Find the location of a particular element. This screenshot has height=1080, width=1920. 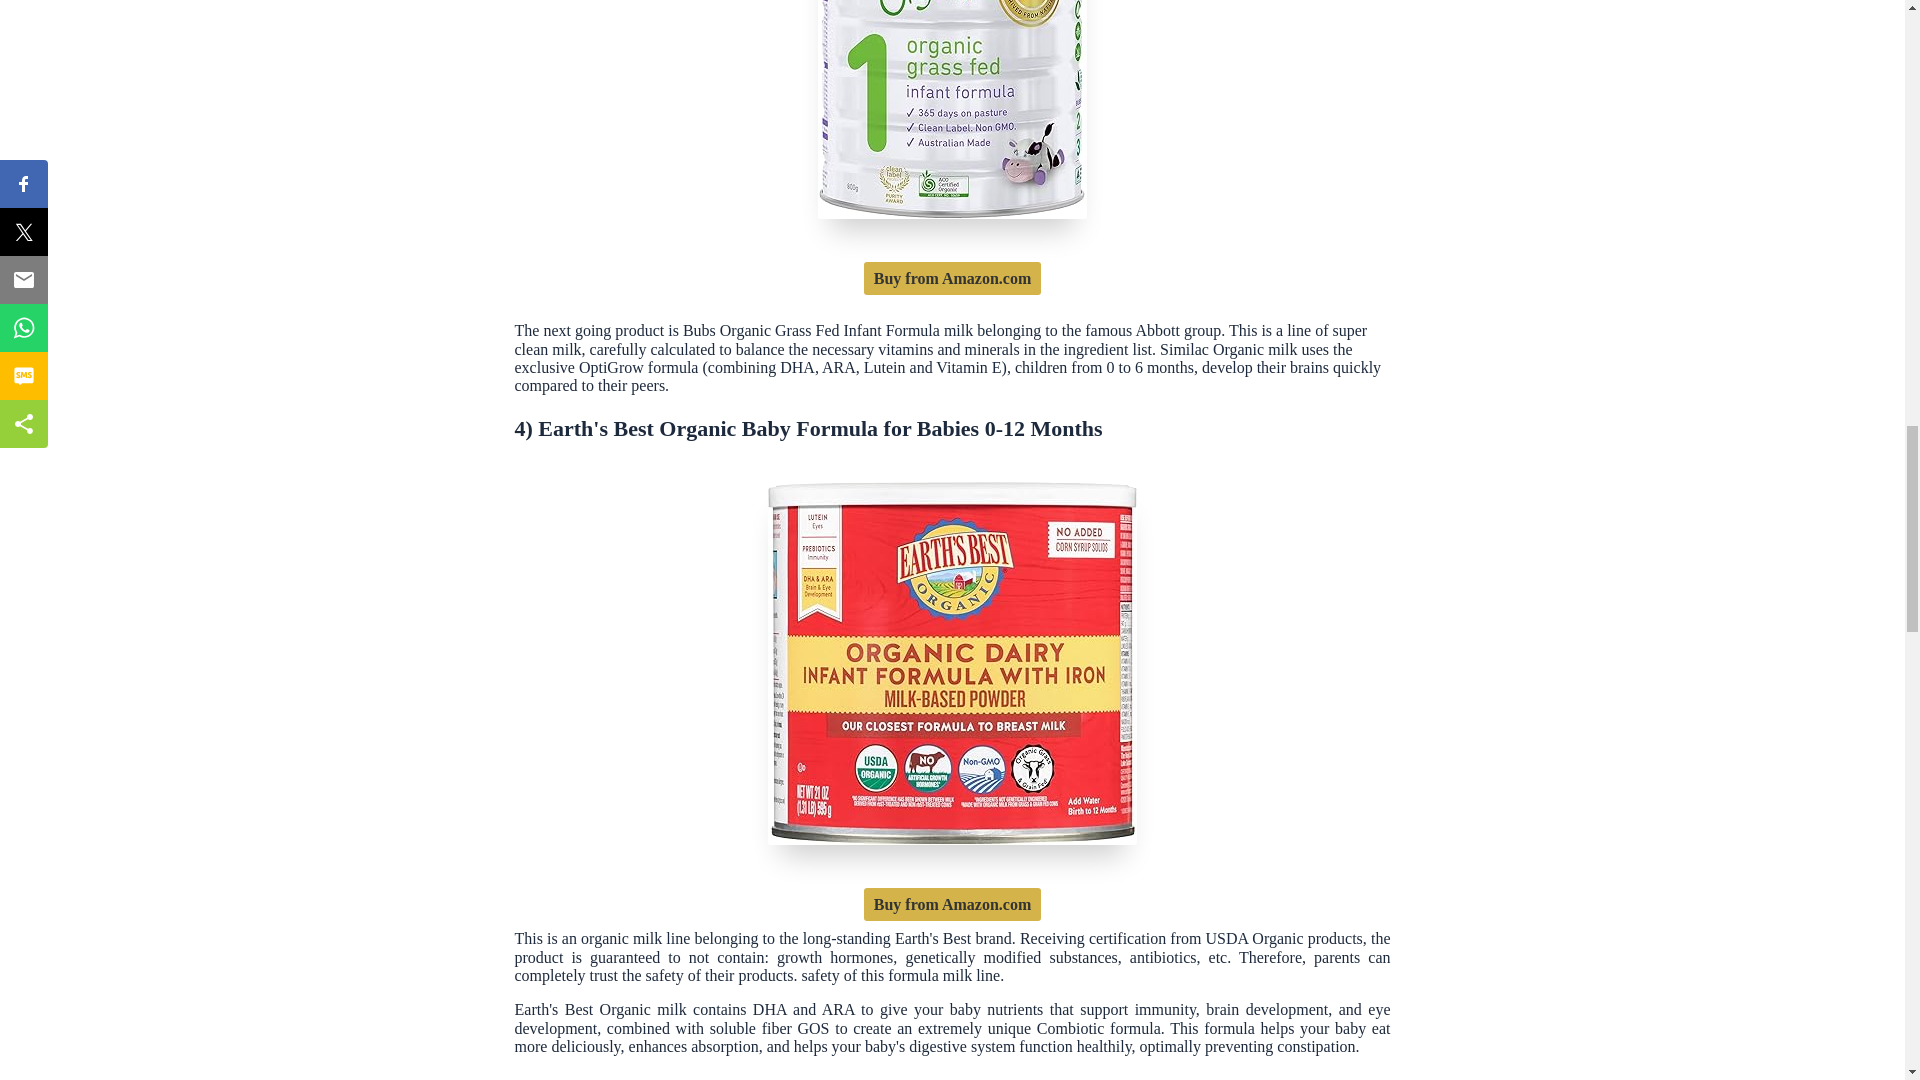

Buy from Amazon.com is located at coordinates (952, 904).